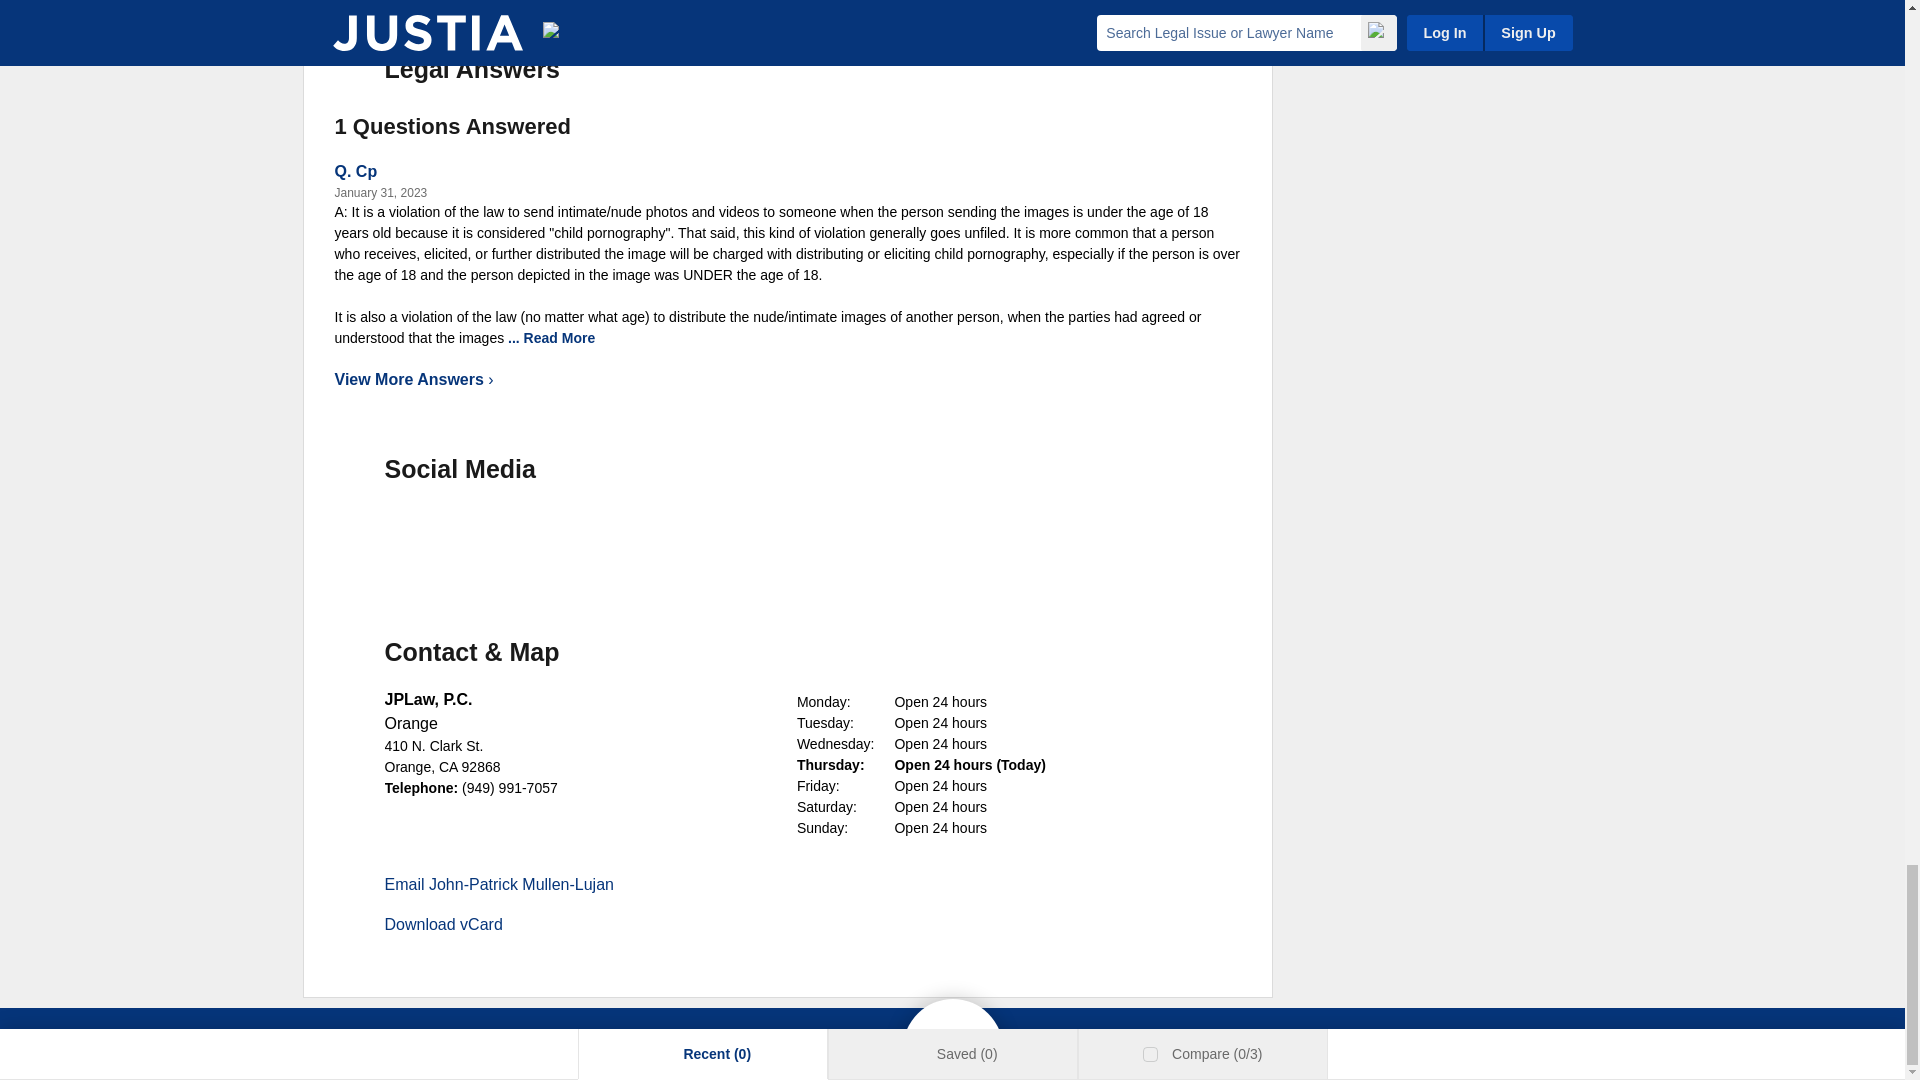 This screenshot has height=1080, width=1920. Describe the element at coordinates (574, 534) in the screenshot. I see `John-Patrick Mullen-Lujan's Avvo Profile` at that location.